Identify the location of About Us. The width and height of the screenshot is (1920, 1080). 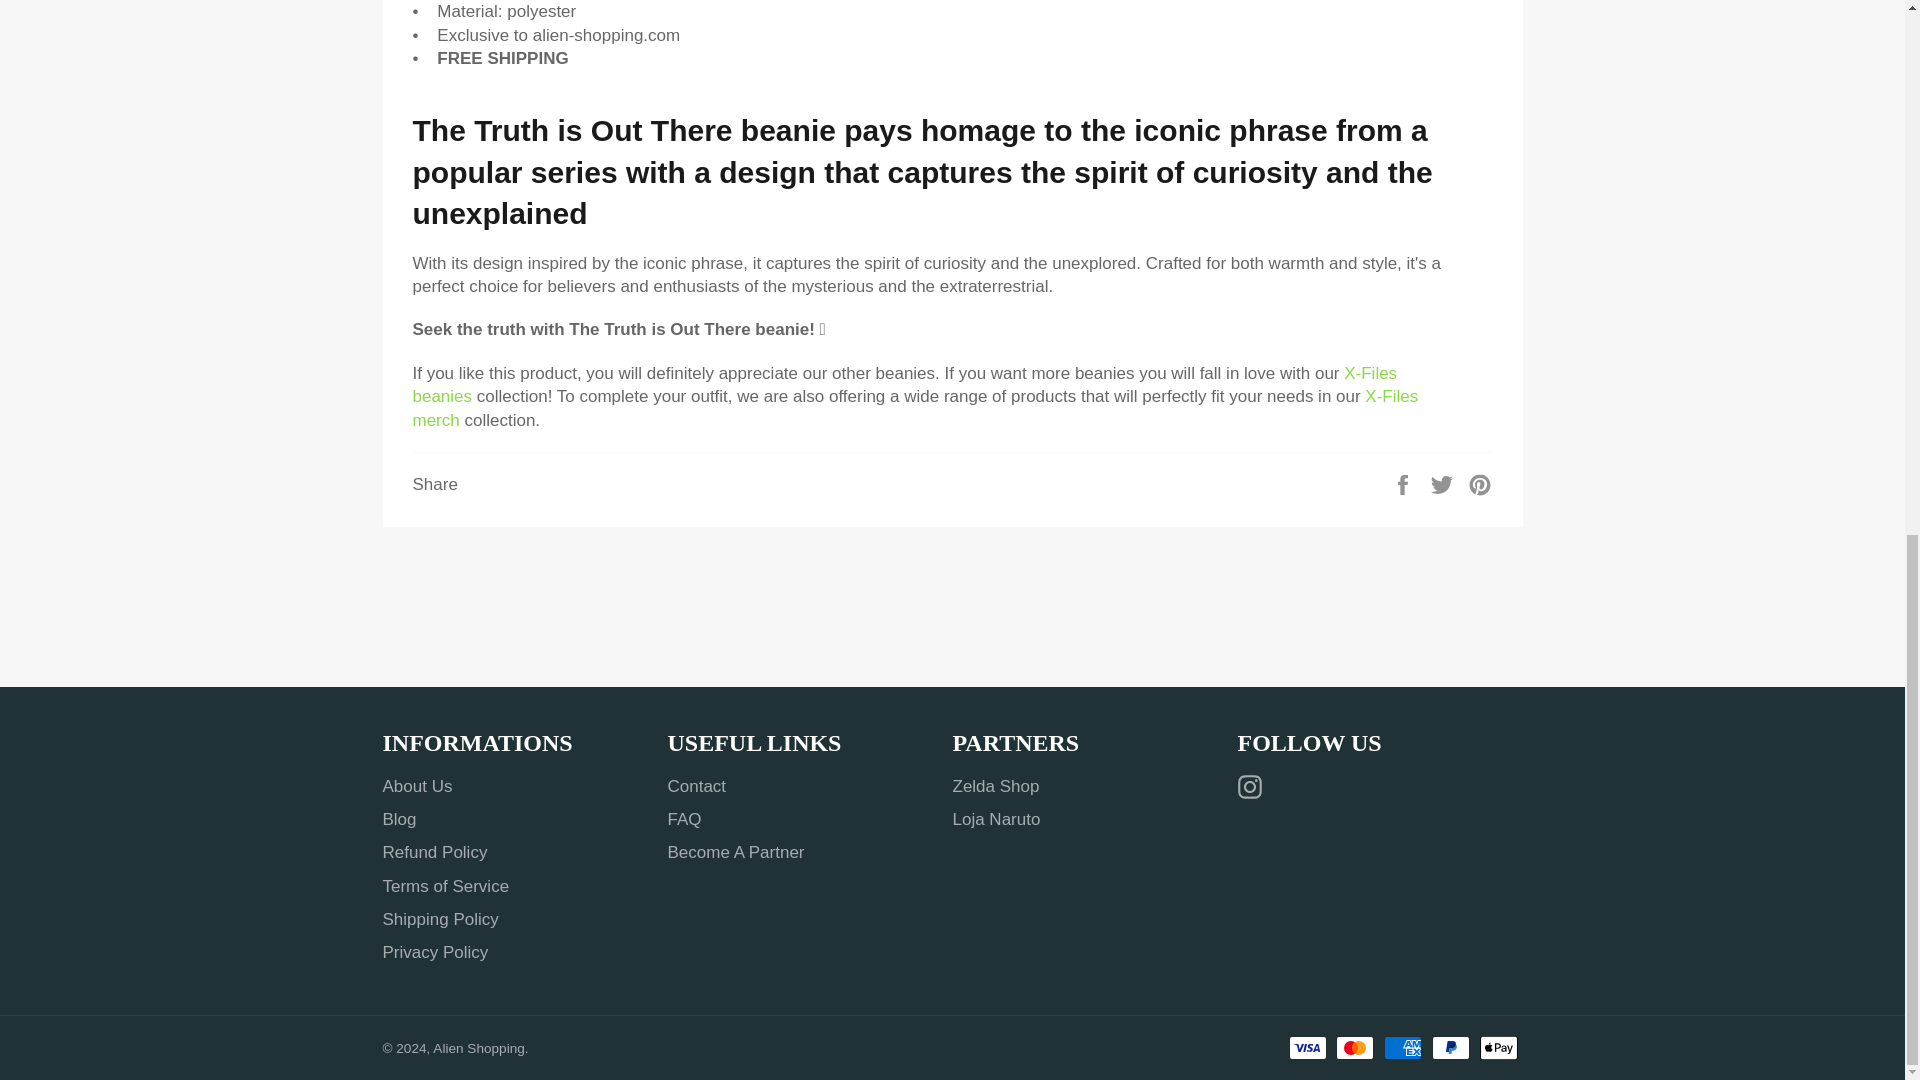
(416, 786).